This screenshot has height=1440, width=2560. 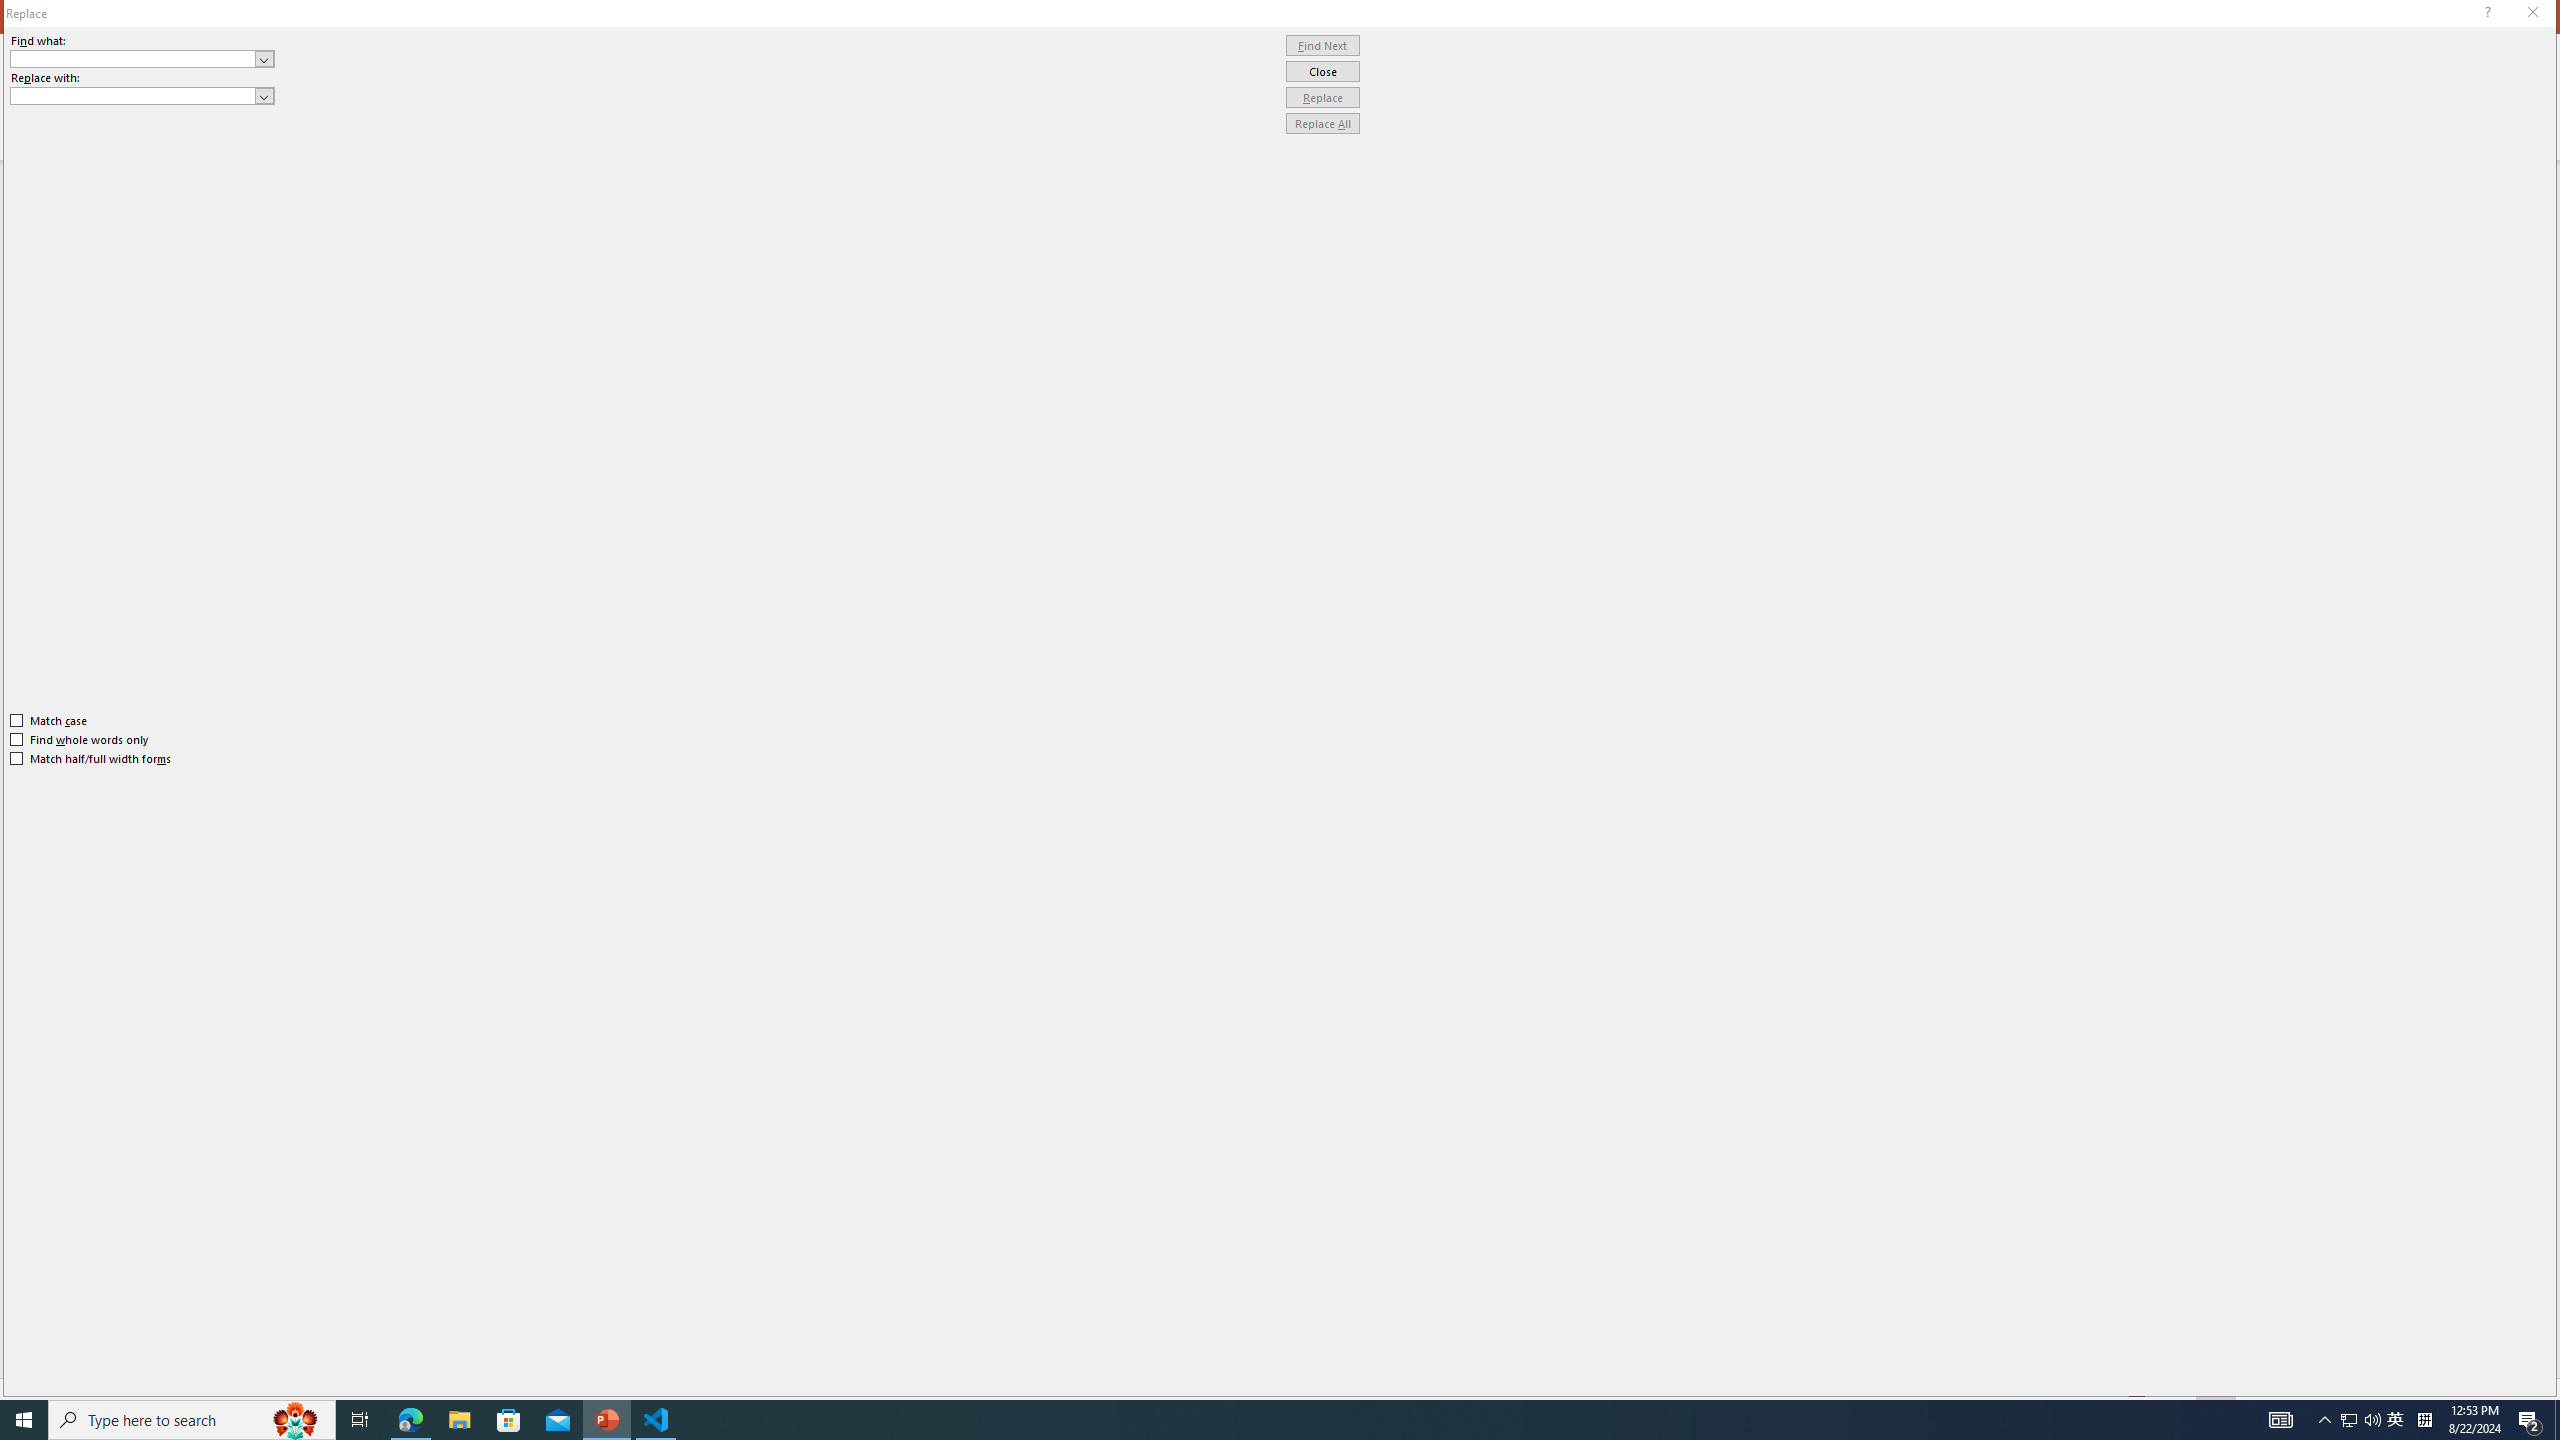 I want to click on Shape Effects, so click(x=1232, y=124).